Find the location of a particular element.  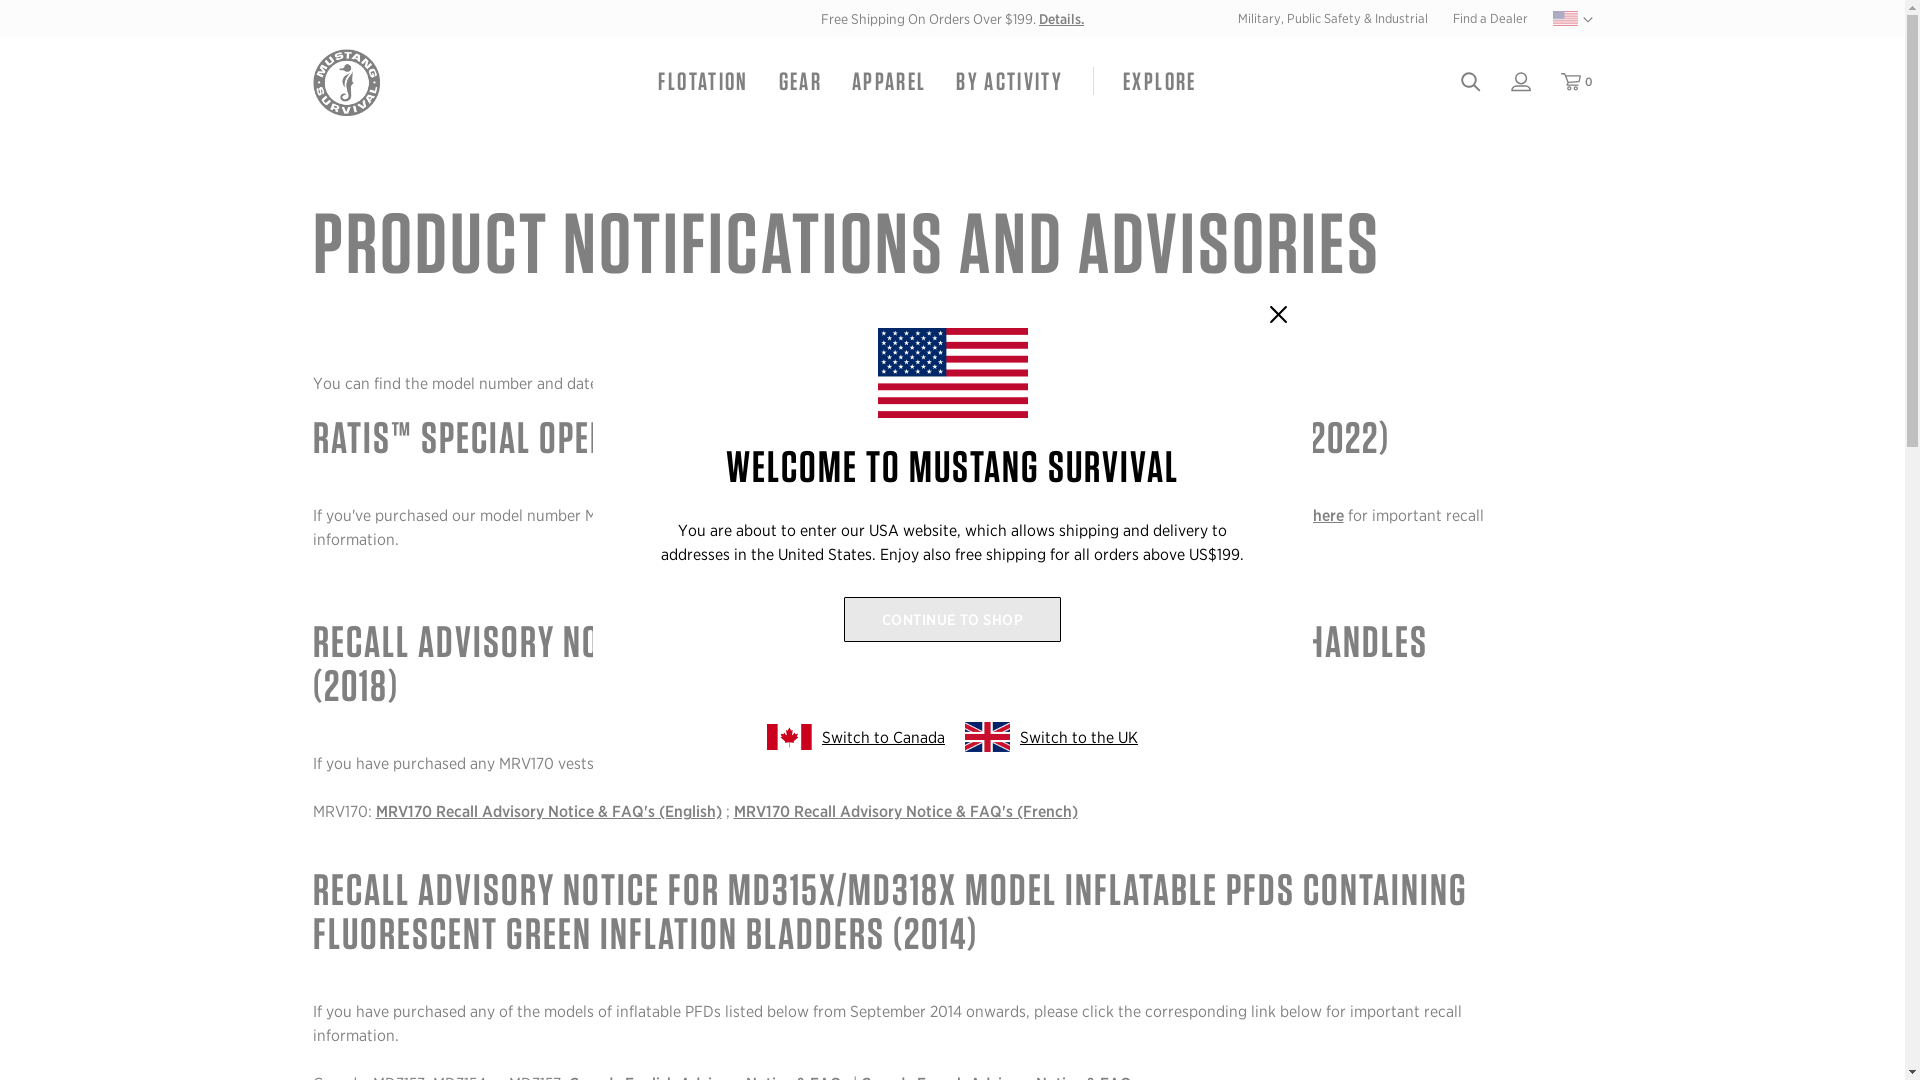

Details. is located at coordinates (1061, 17).